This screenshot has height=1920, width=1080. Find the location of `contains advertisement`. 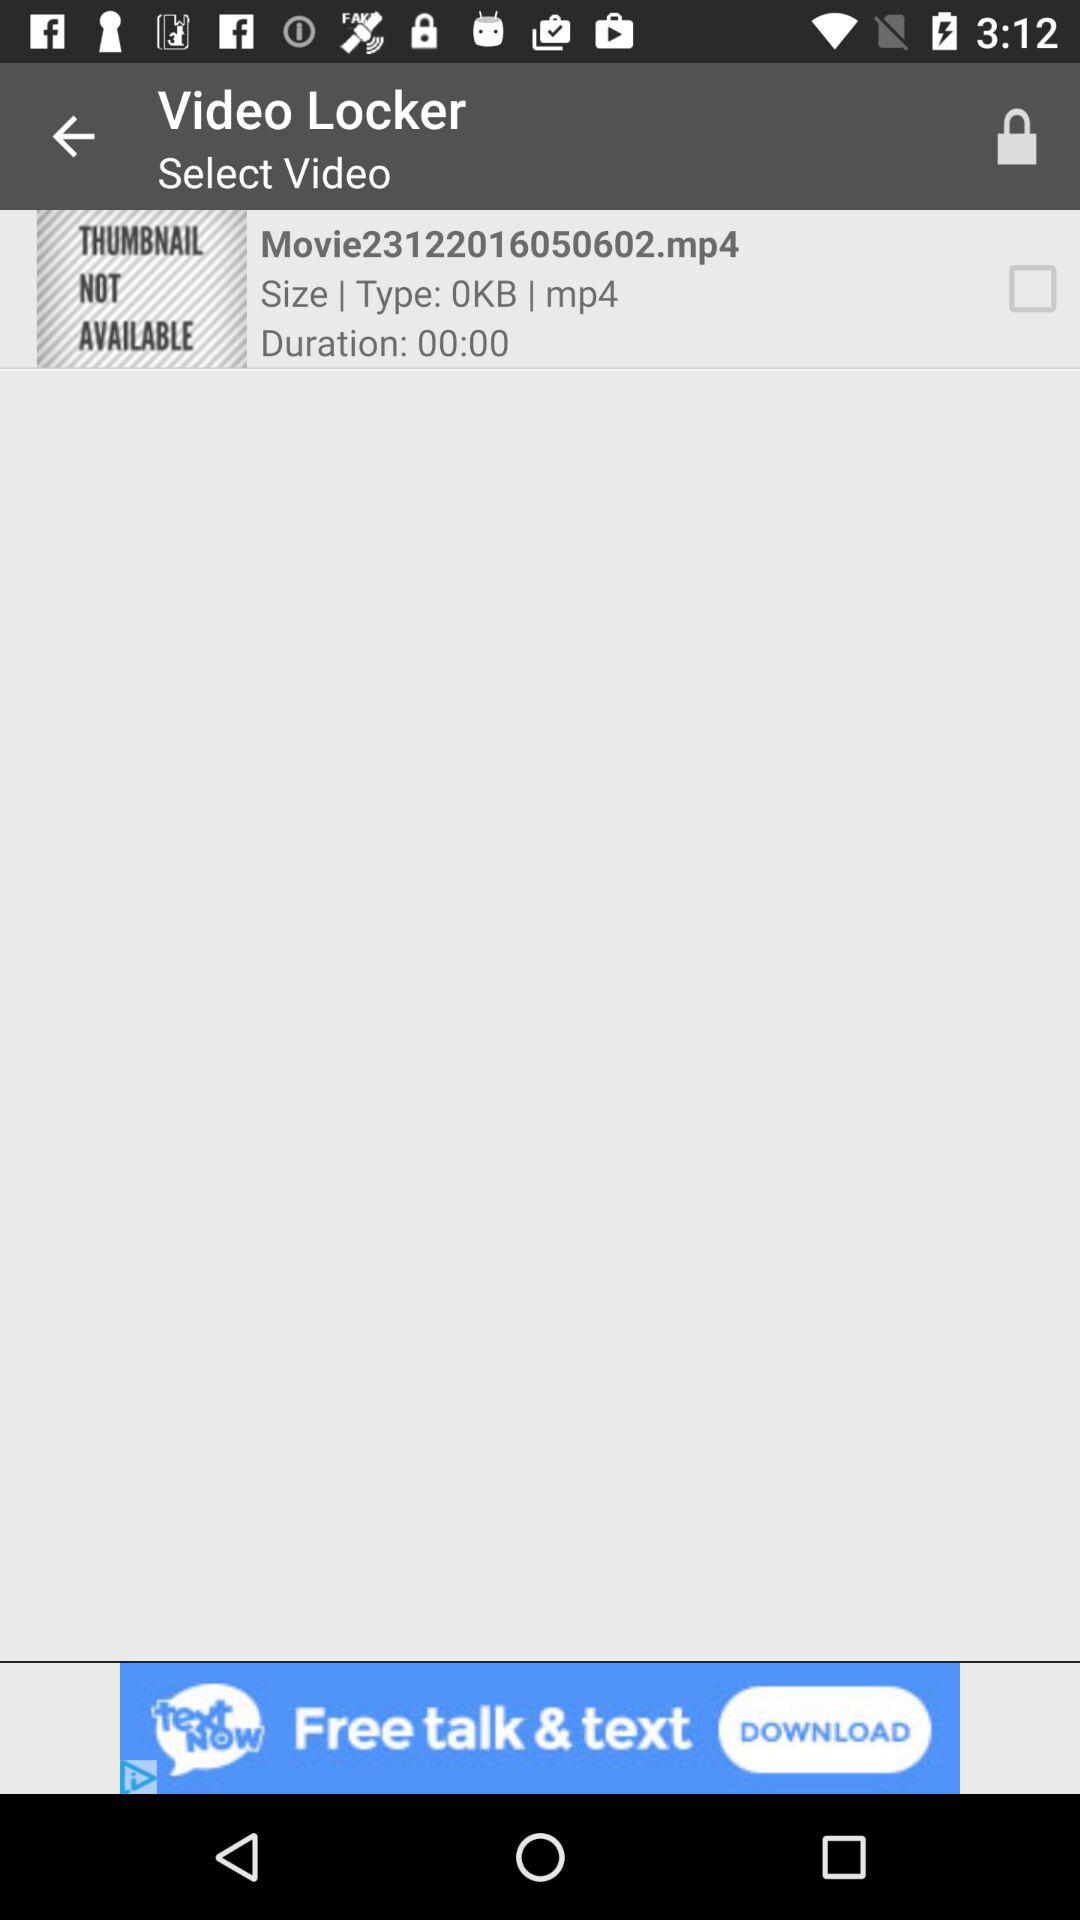

contains advertisement is located at coordinates (540, 1728).